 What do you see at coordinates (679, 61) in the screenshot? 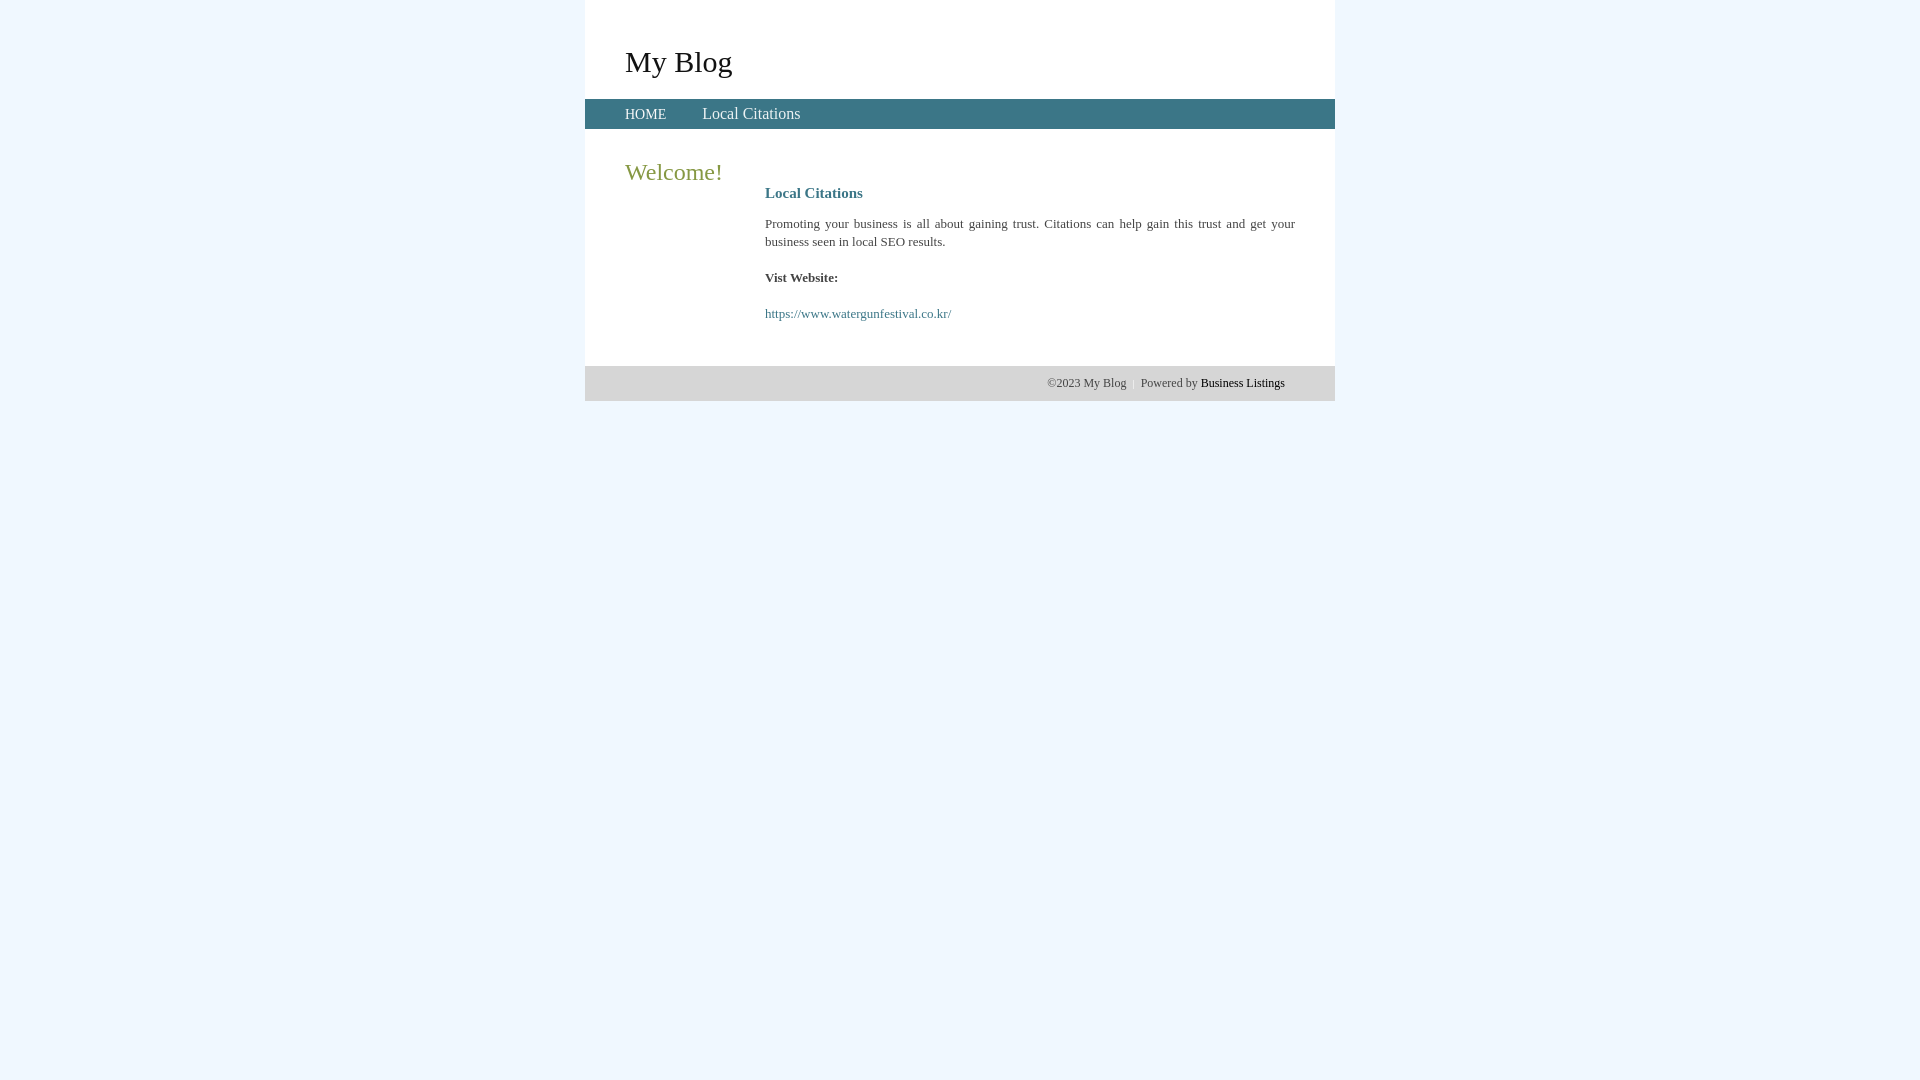
I see `My Blog` at bounding box center [679, 61].